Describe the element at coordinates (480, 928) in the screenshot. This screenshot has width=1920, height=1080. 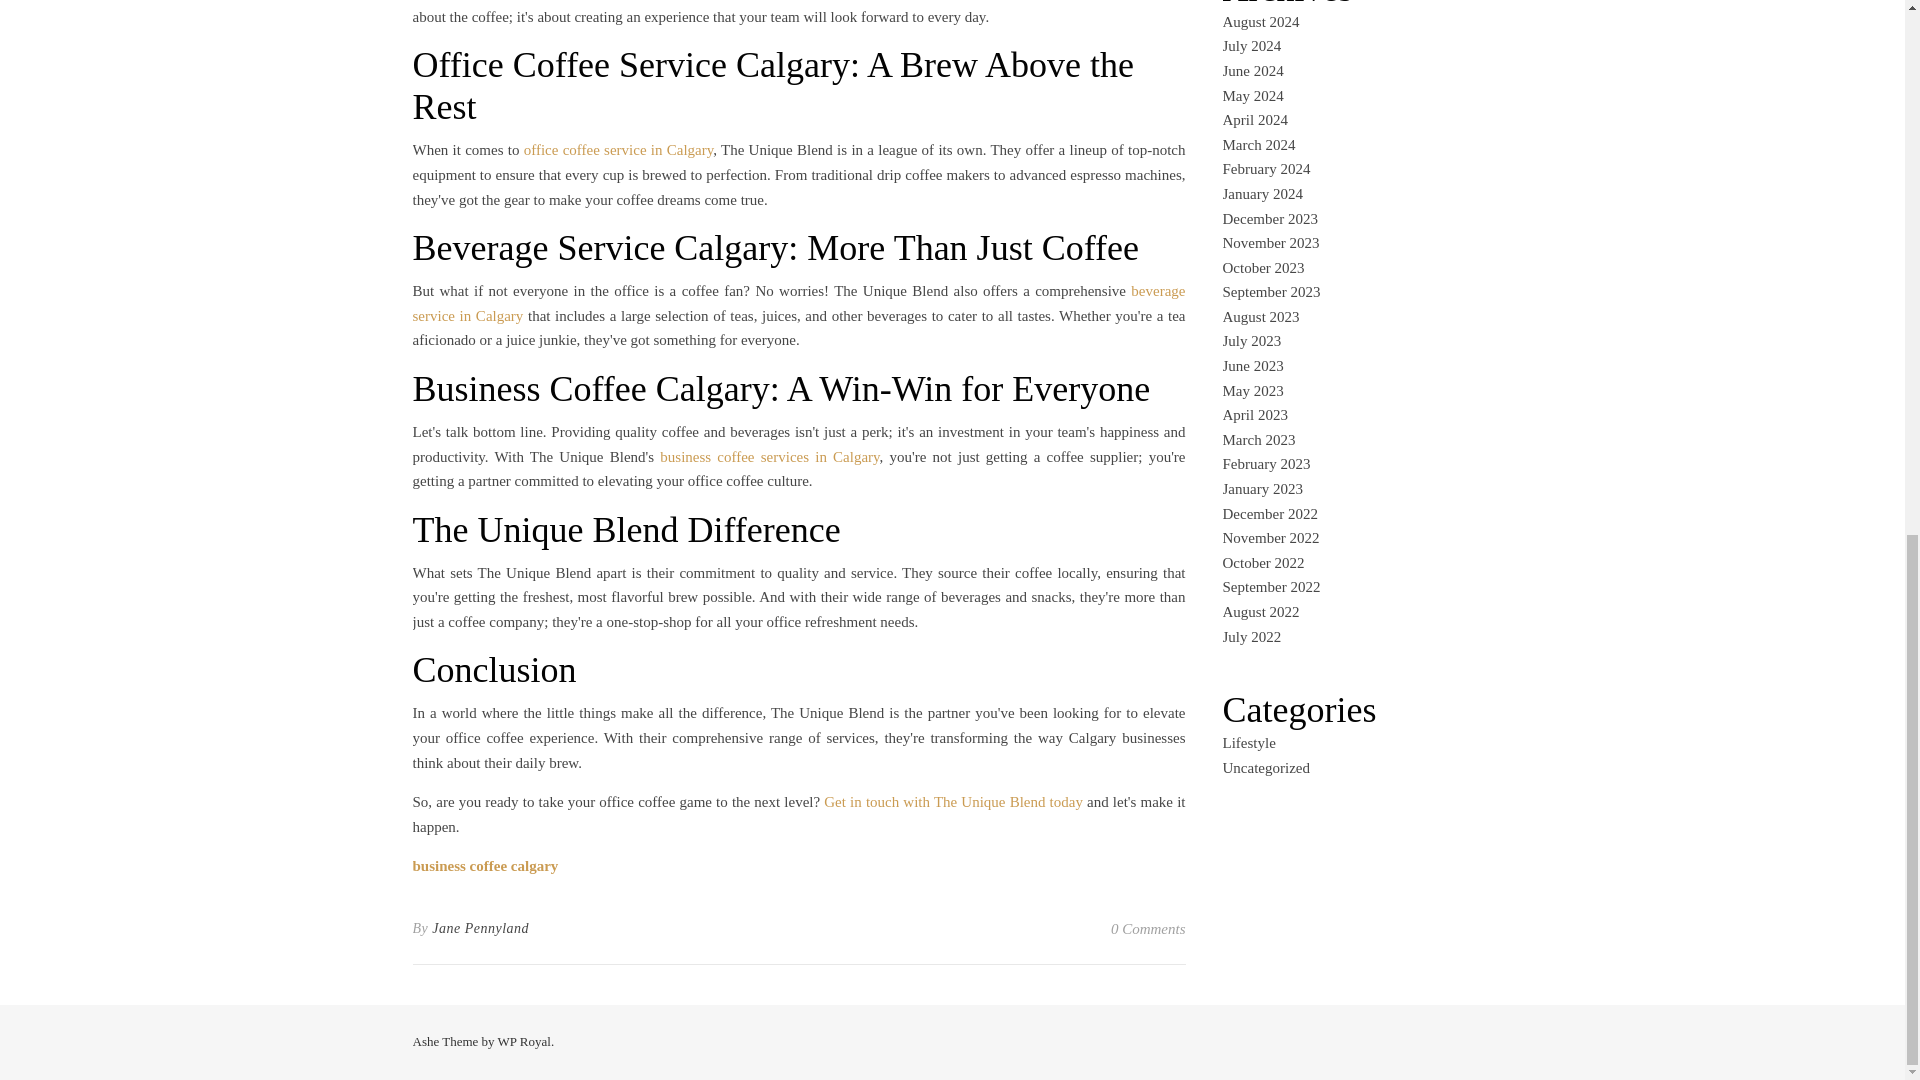
I see `Jane Pennyland` at that location.